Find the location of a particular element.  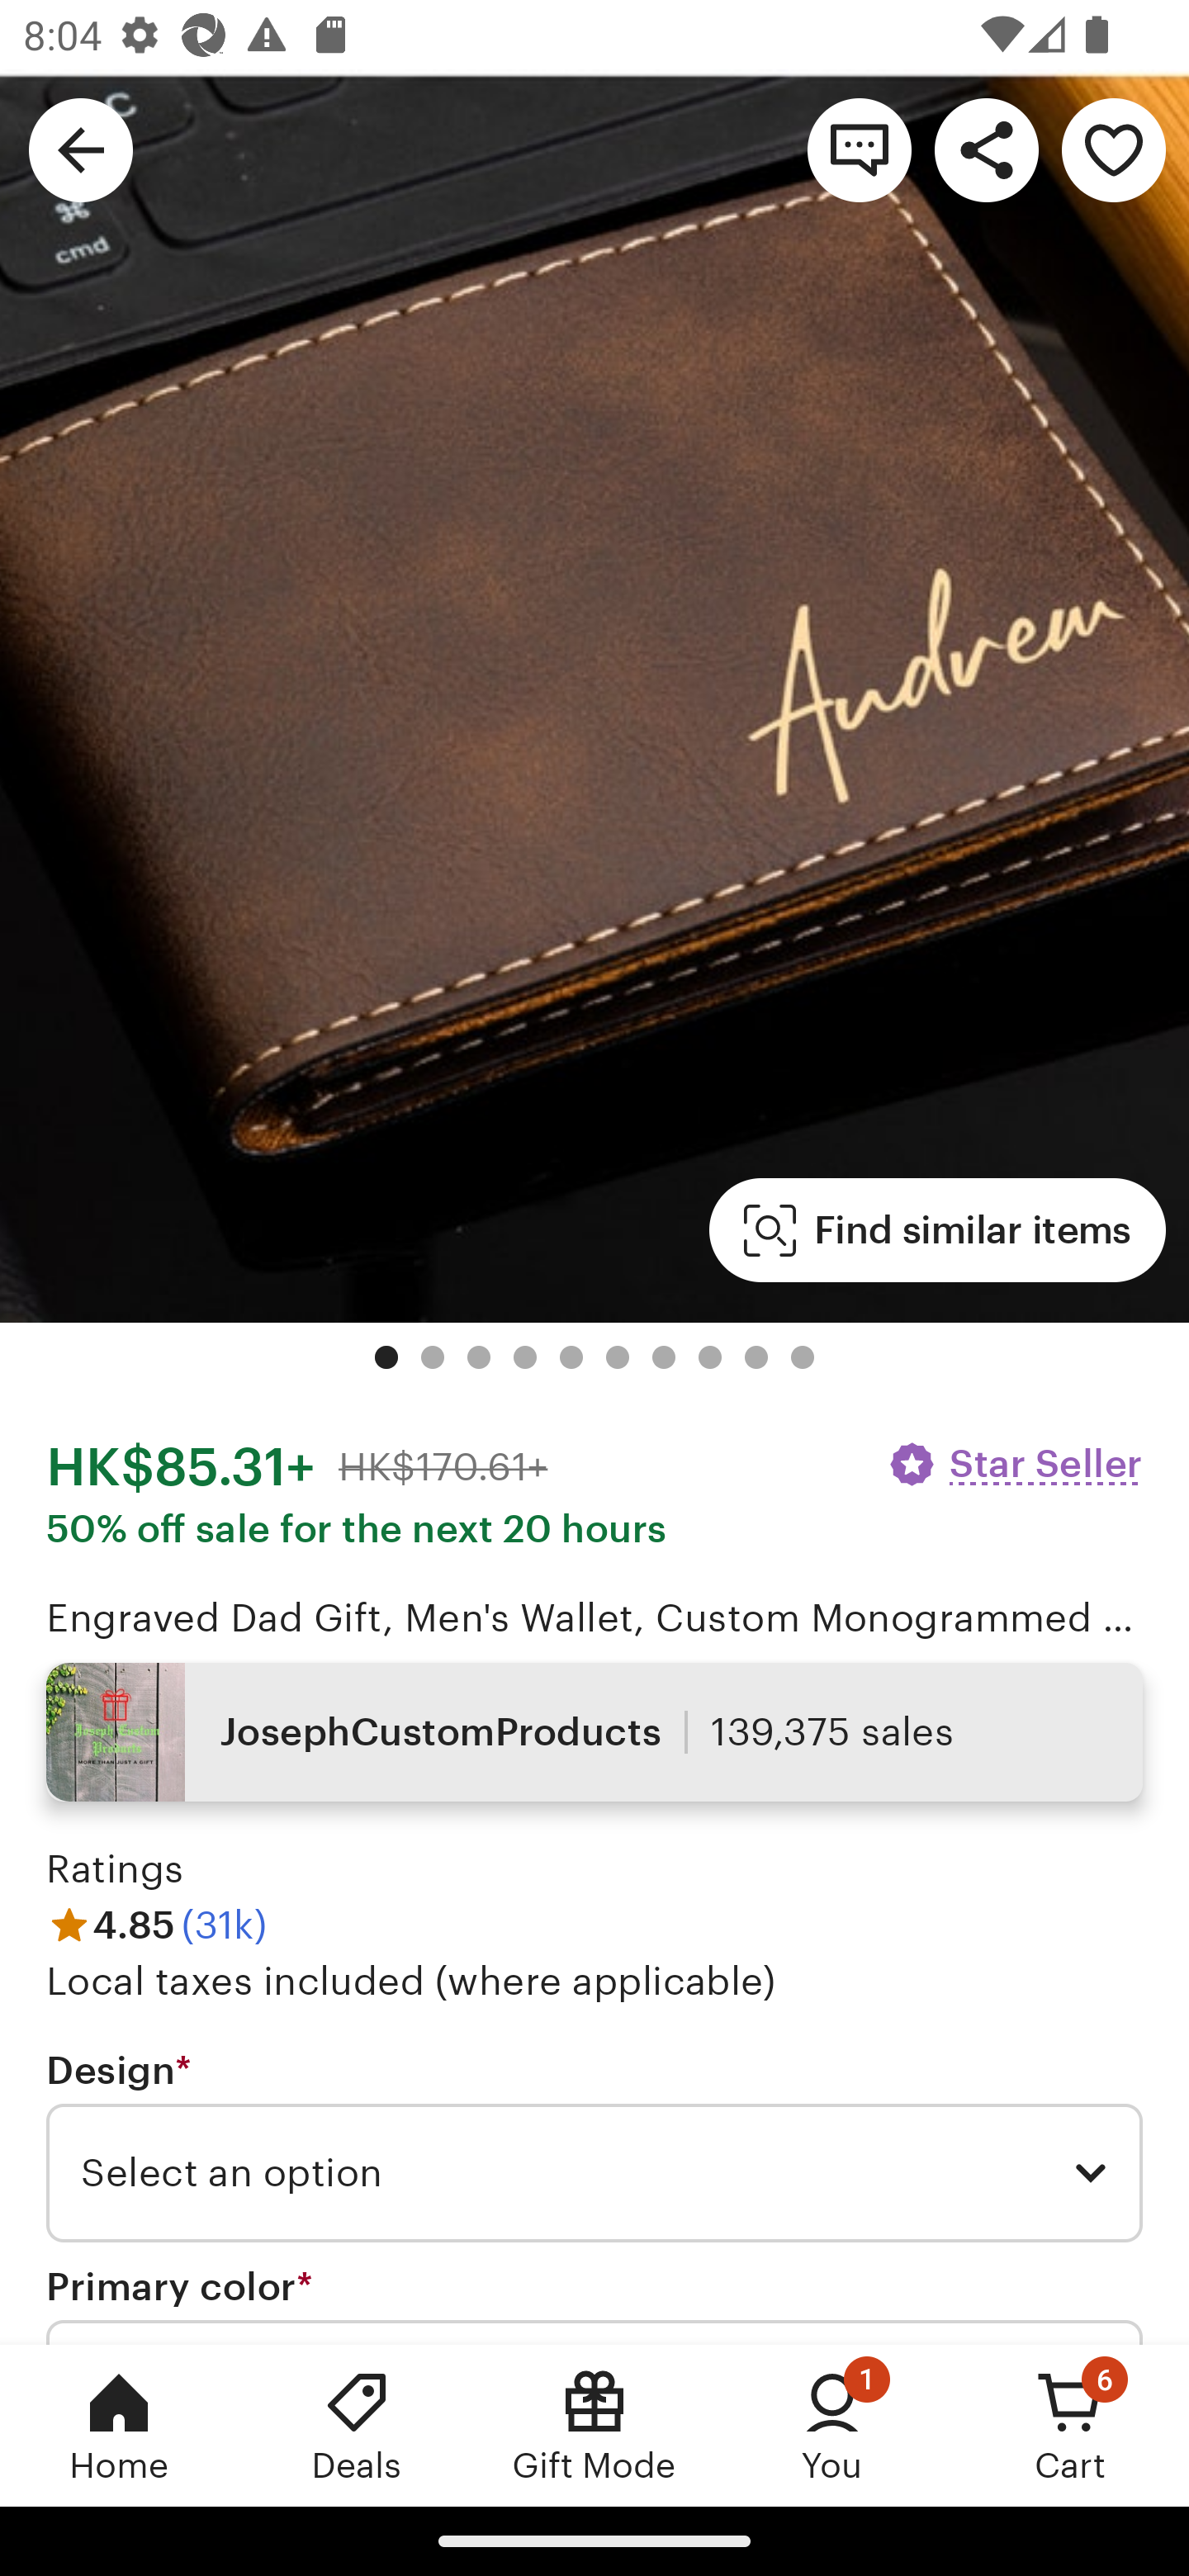

Deals is located at coordinates (357, 2425).